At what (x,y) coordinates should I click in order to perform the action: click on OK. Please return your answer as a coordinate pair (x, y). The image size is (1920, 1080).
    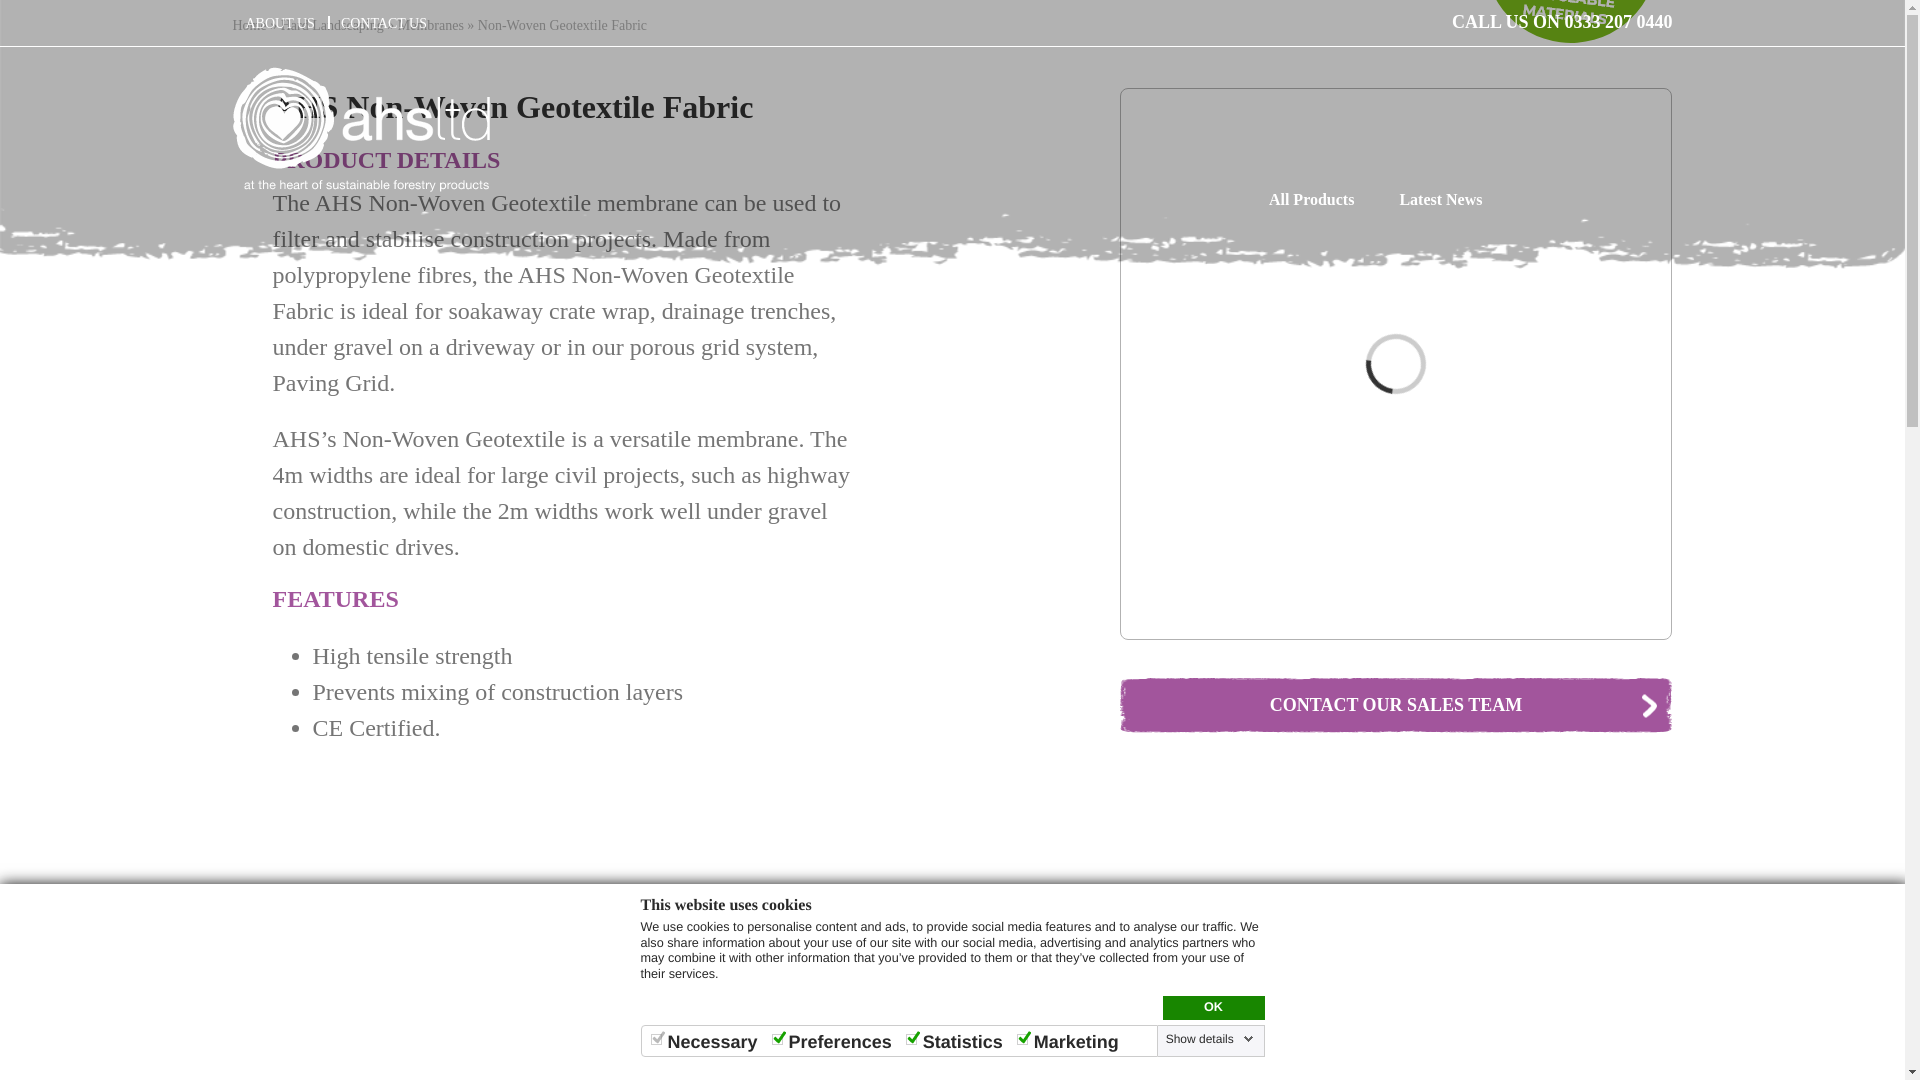
    Looking at the image, I should click on (1212, 1007).